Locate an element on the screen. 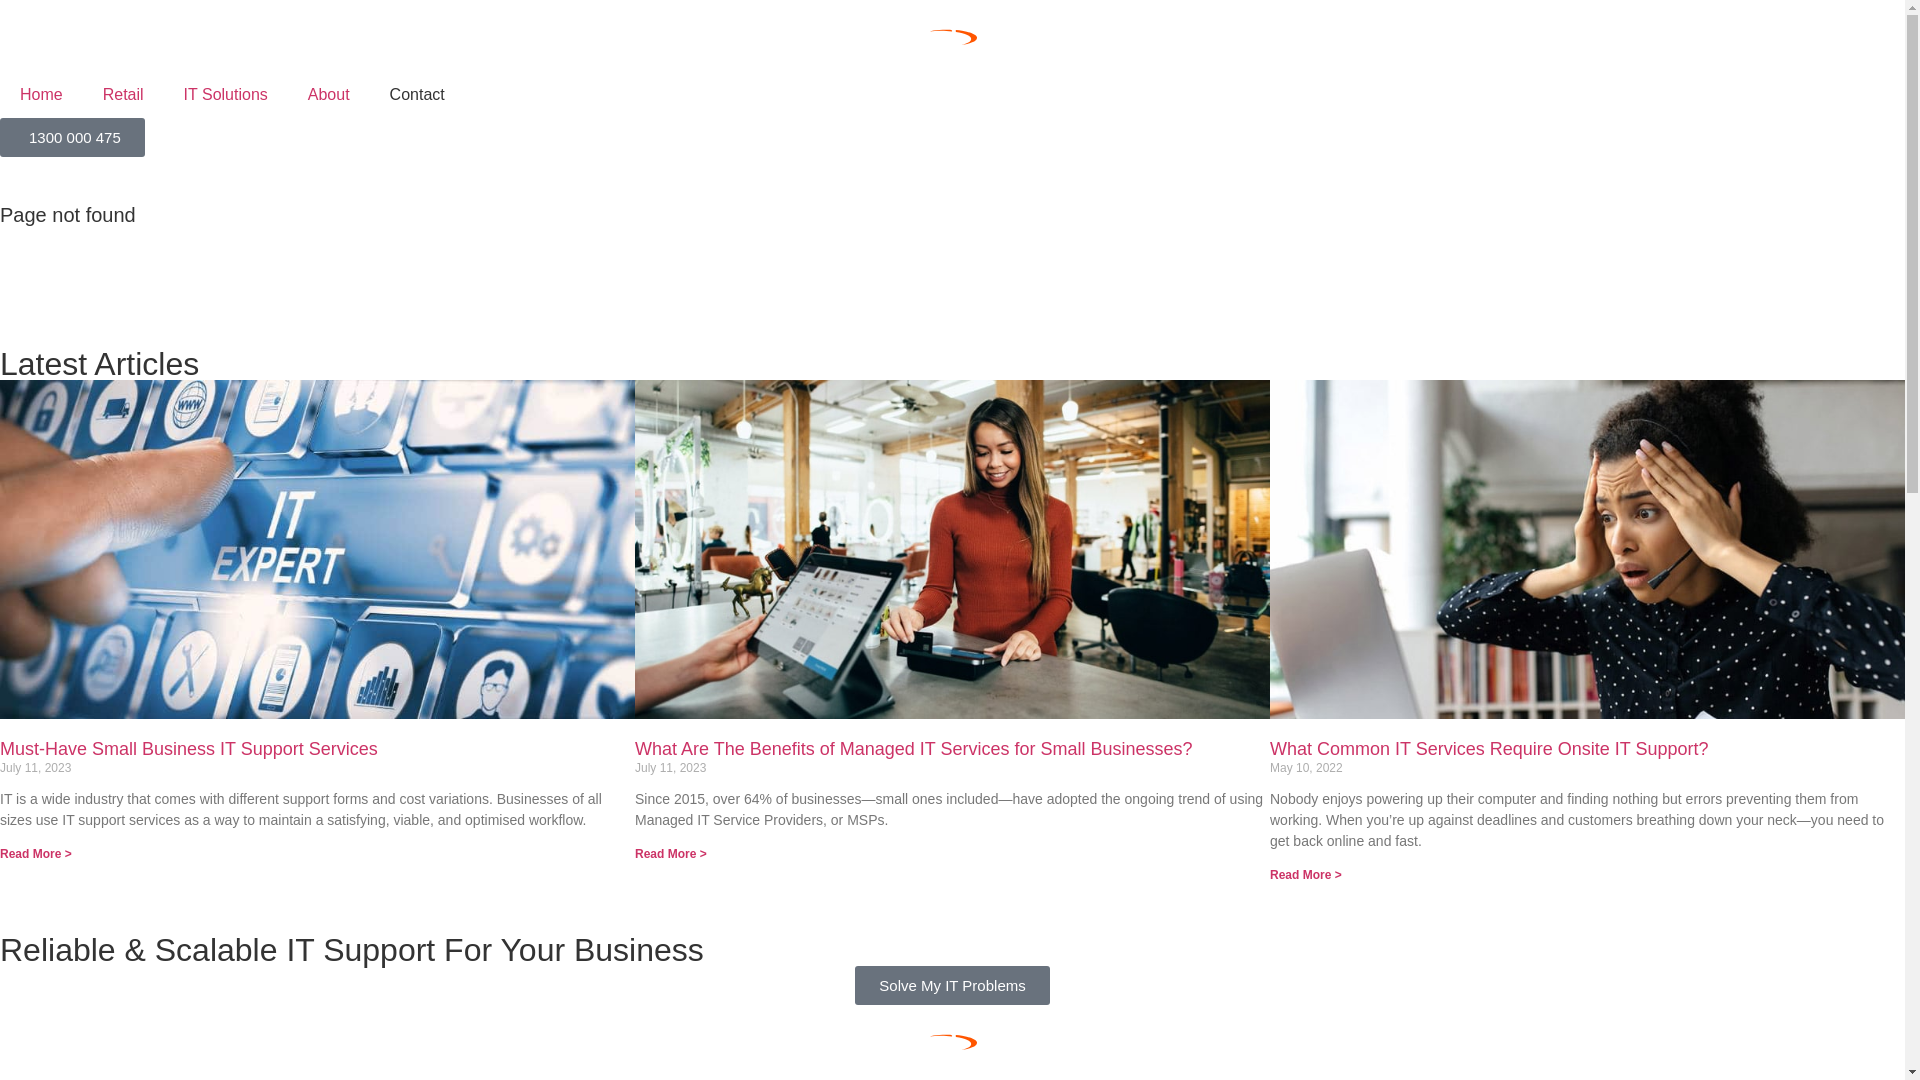  What Common IT Services Require Onsite IT Support? is located at coordinates (1490, 748).